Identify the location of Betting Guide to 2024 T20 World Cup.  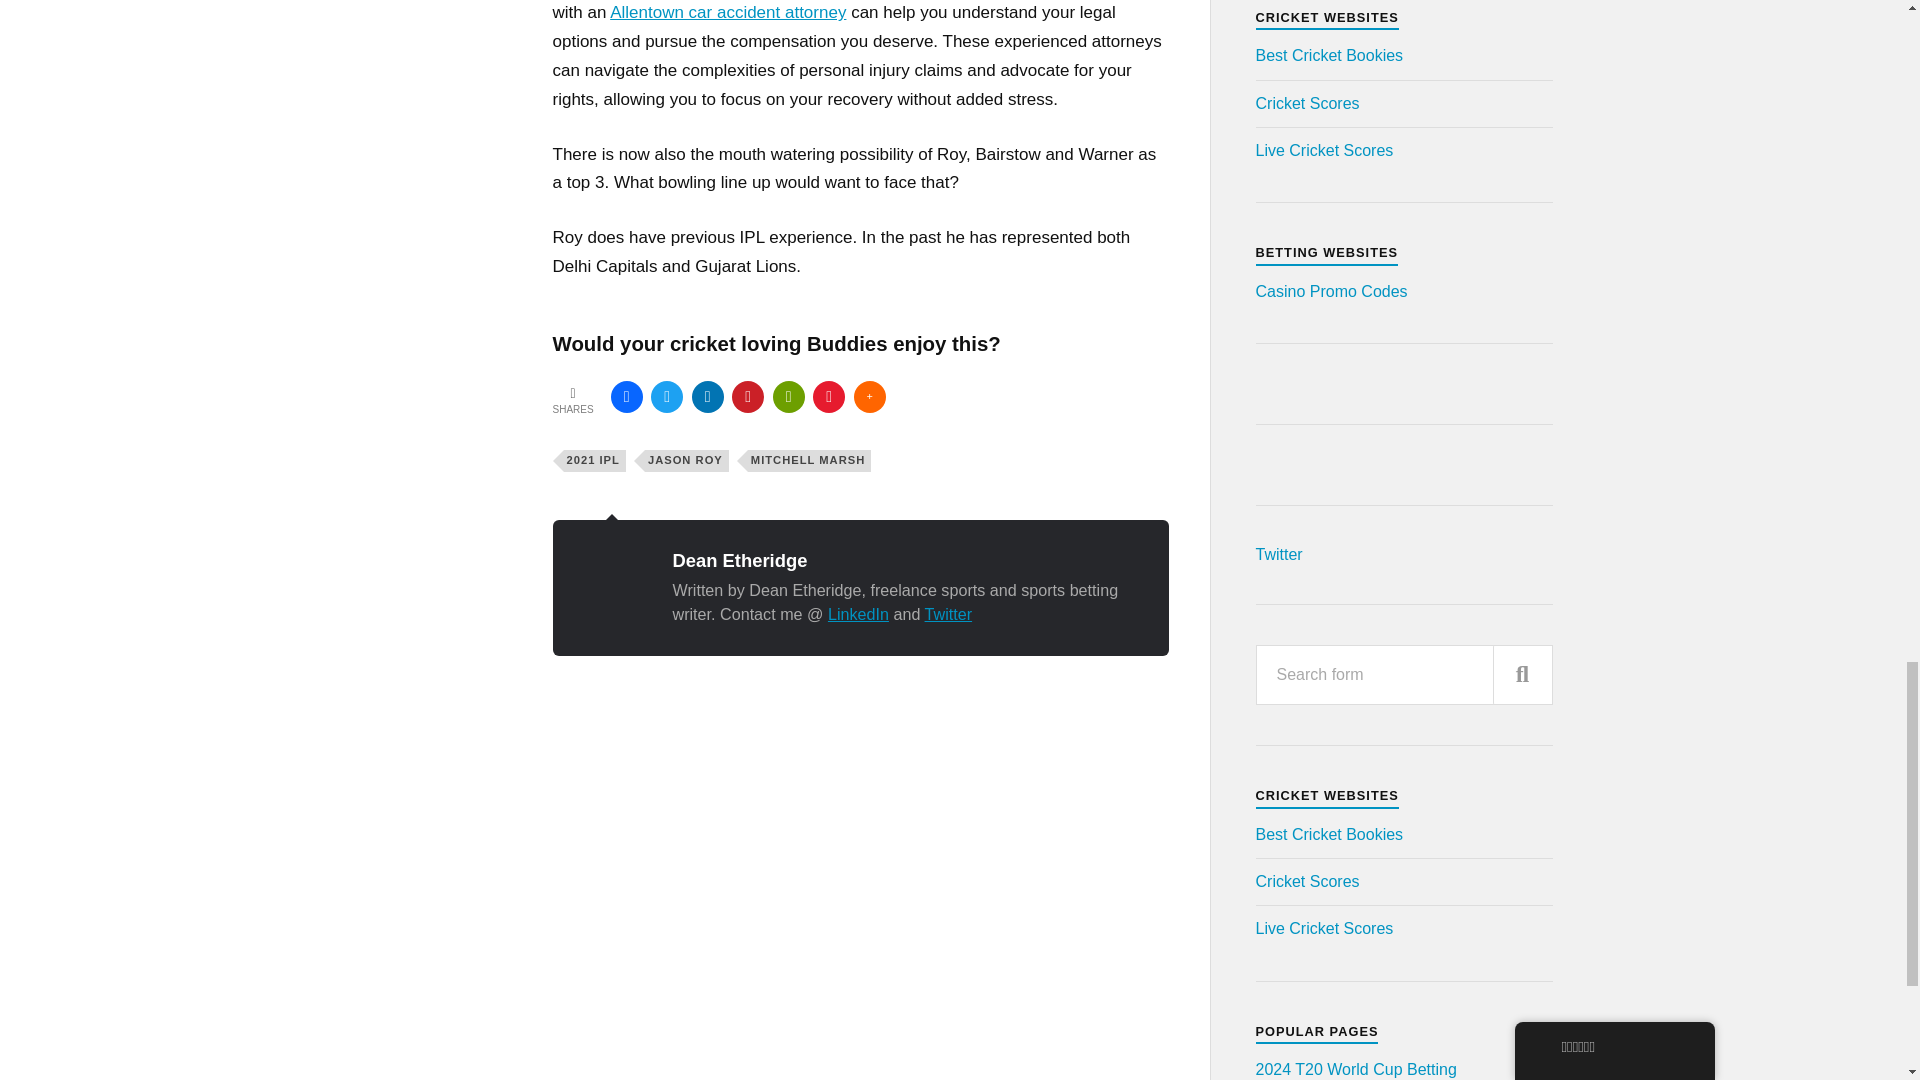
(1356, 1068).